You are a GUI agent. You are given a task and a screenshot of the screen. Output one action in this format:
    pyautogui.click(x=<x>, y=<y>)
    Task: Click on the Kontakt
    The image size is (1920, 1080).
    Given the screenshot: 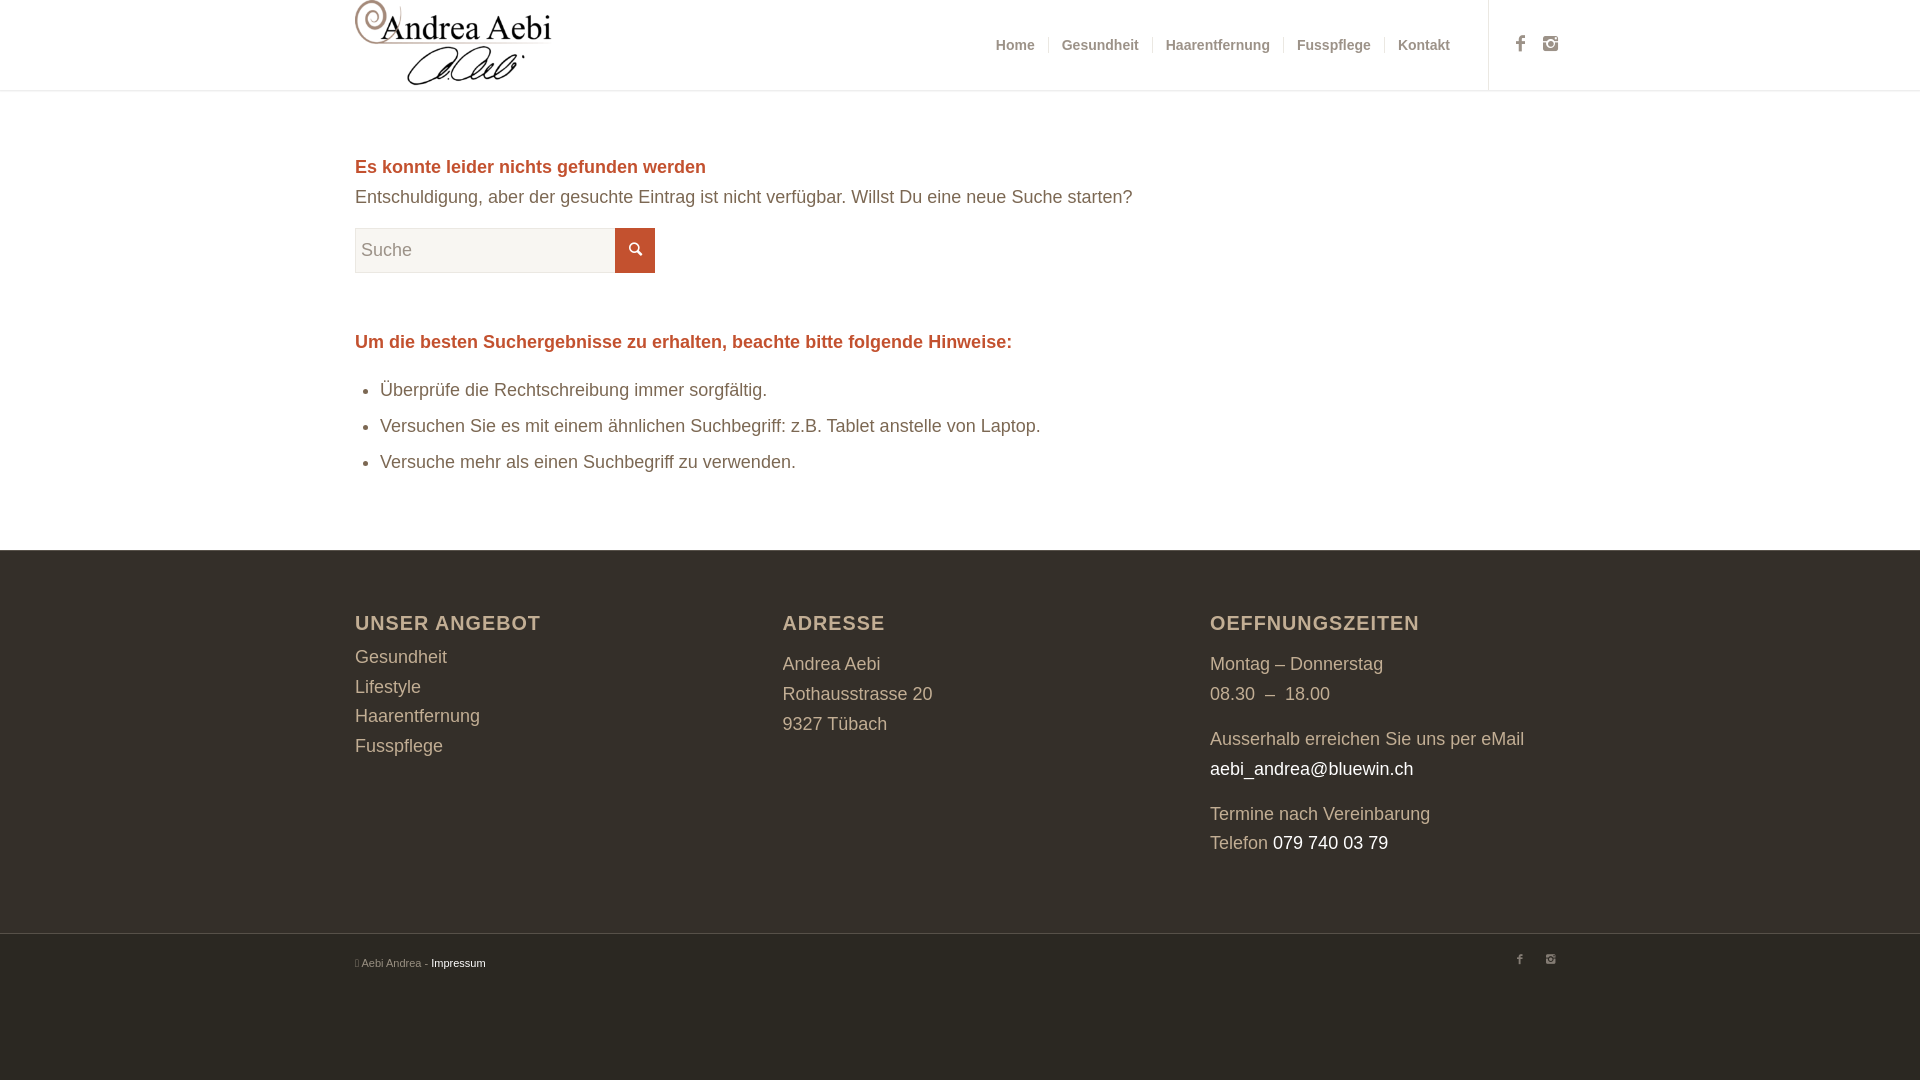 What is the action you would take?
    pyautogui.click(x=1424, y=45)
    